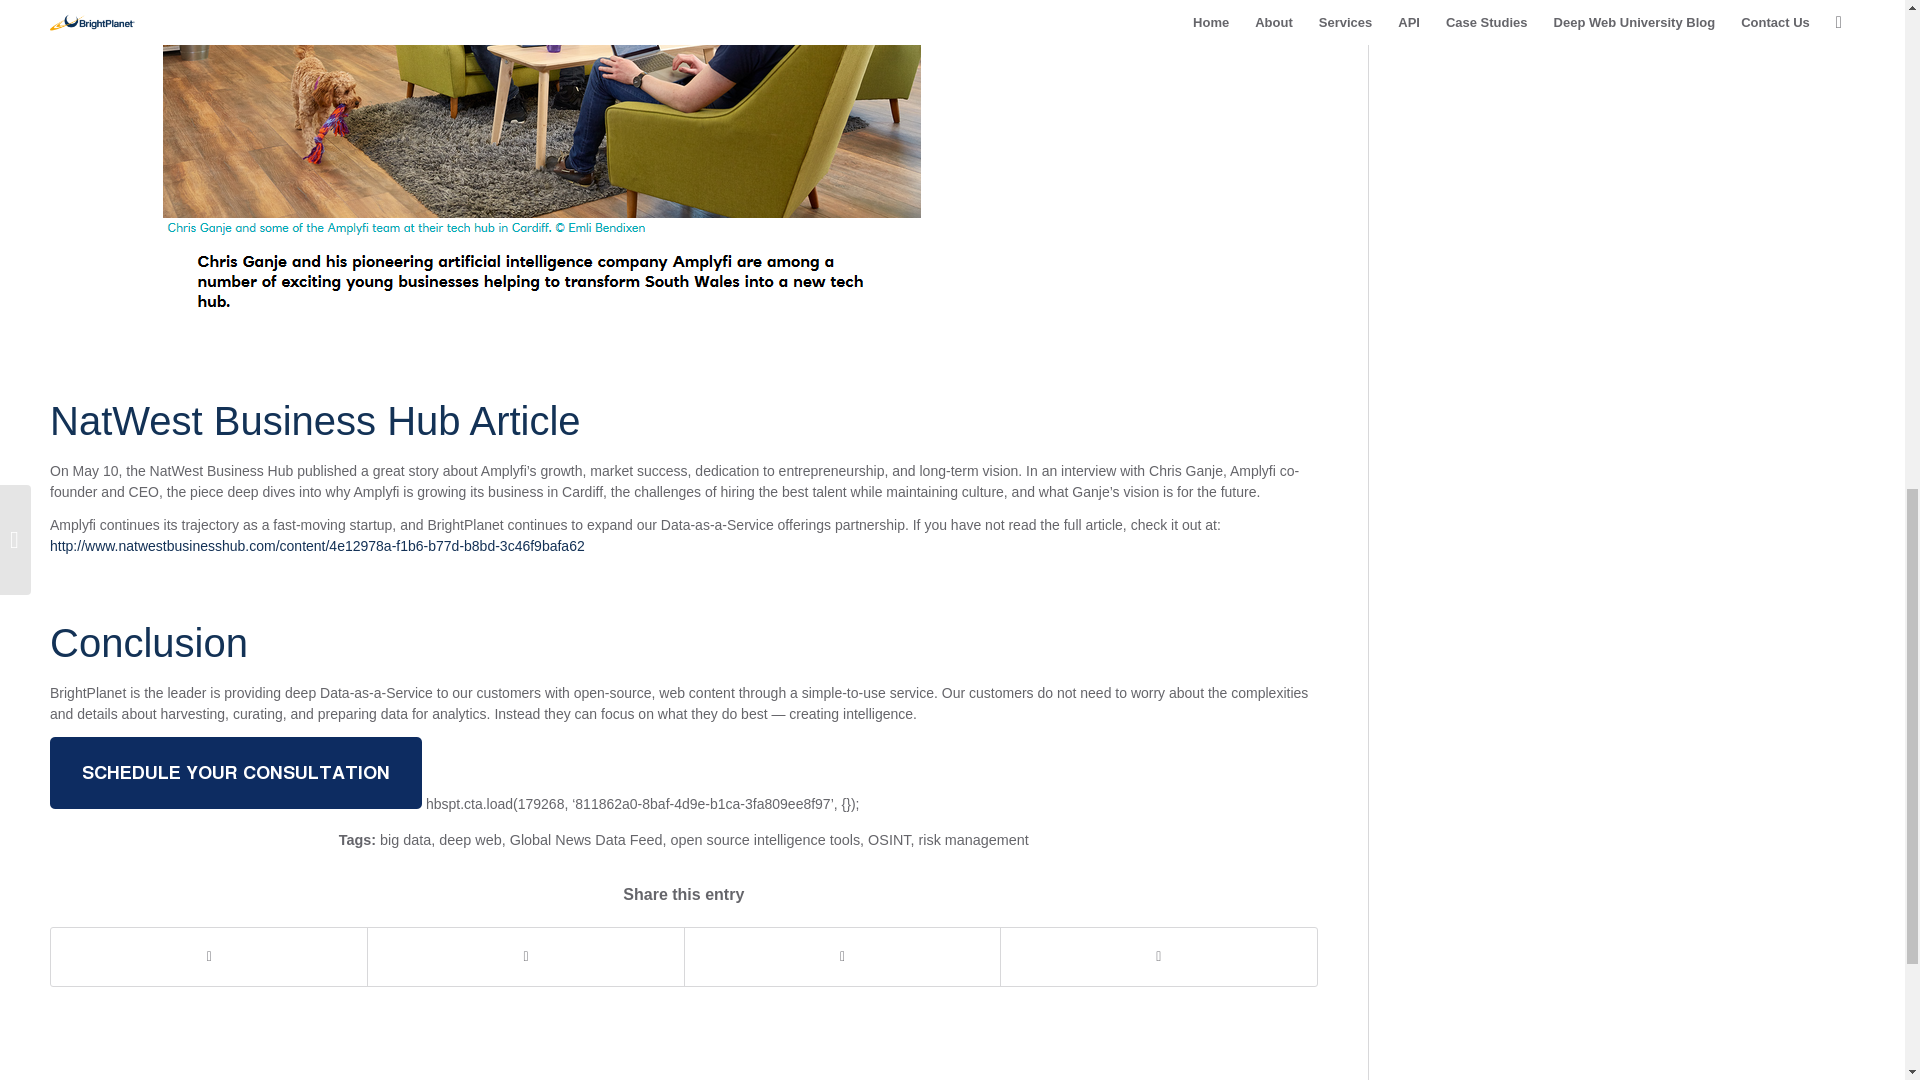  I want to click on risk management, so click(972, 839).